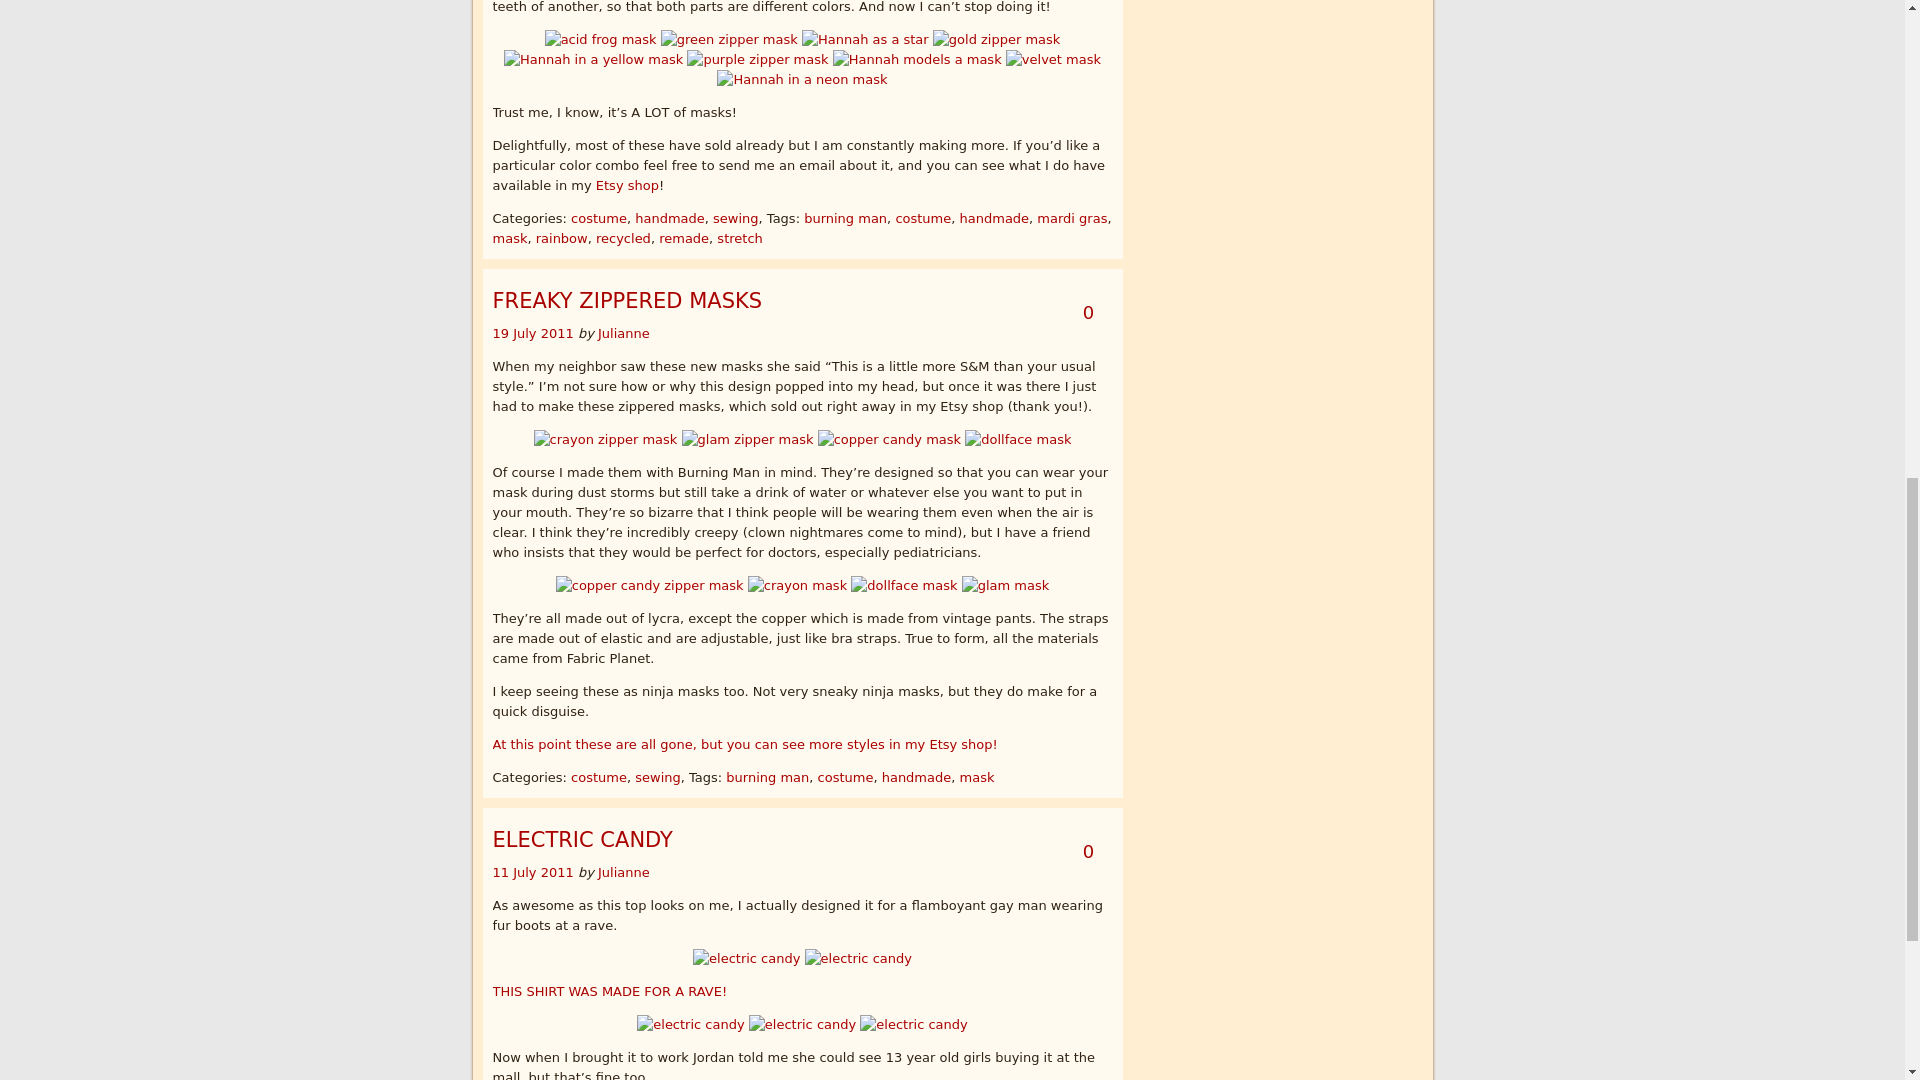  What do you see at coordinates (600, 40) in the screenshot?
I see `acid frog mask` at bounding box center [600, 40].